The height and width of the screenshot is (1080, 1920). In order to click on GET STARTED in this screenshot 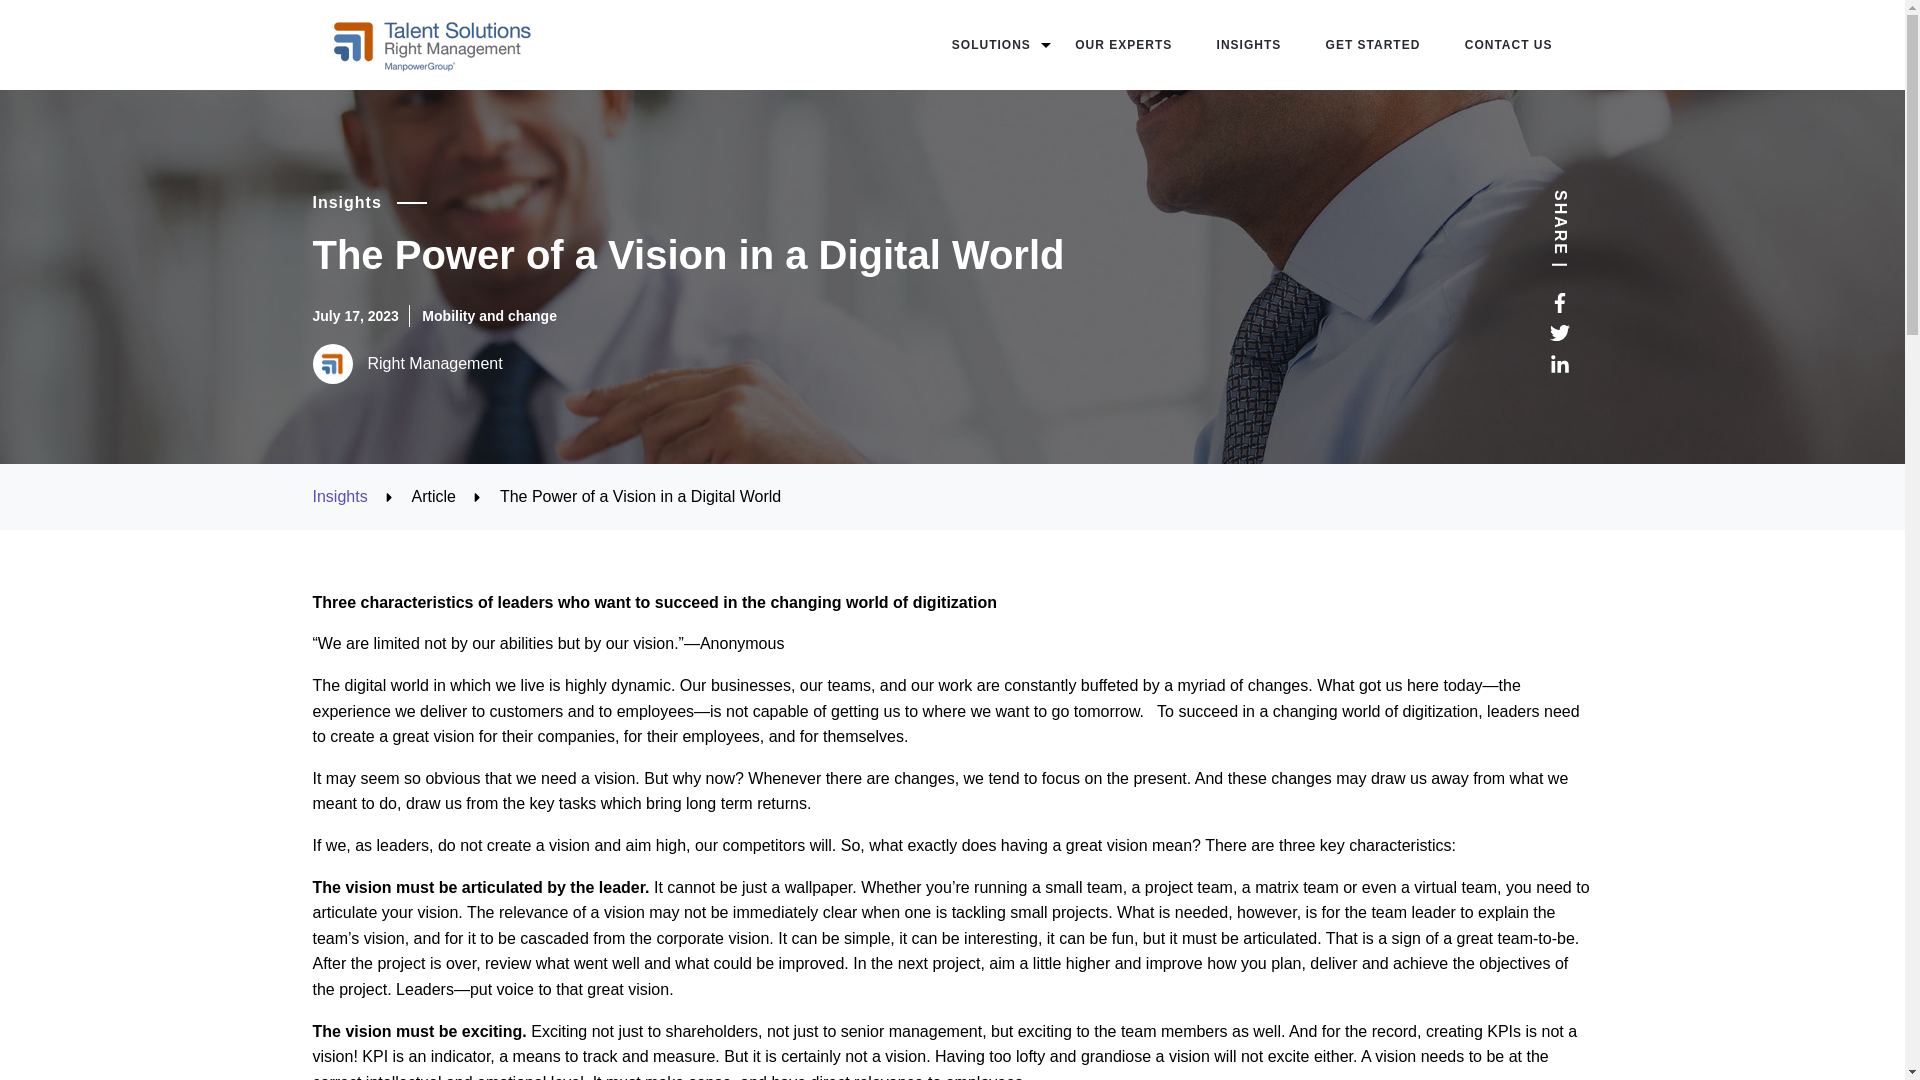, I will do `click(1373, 44)`.